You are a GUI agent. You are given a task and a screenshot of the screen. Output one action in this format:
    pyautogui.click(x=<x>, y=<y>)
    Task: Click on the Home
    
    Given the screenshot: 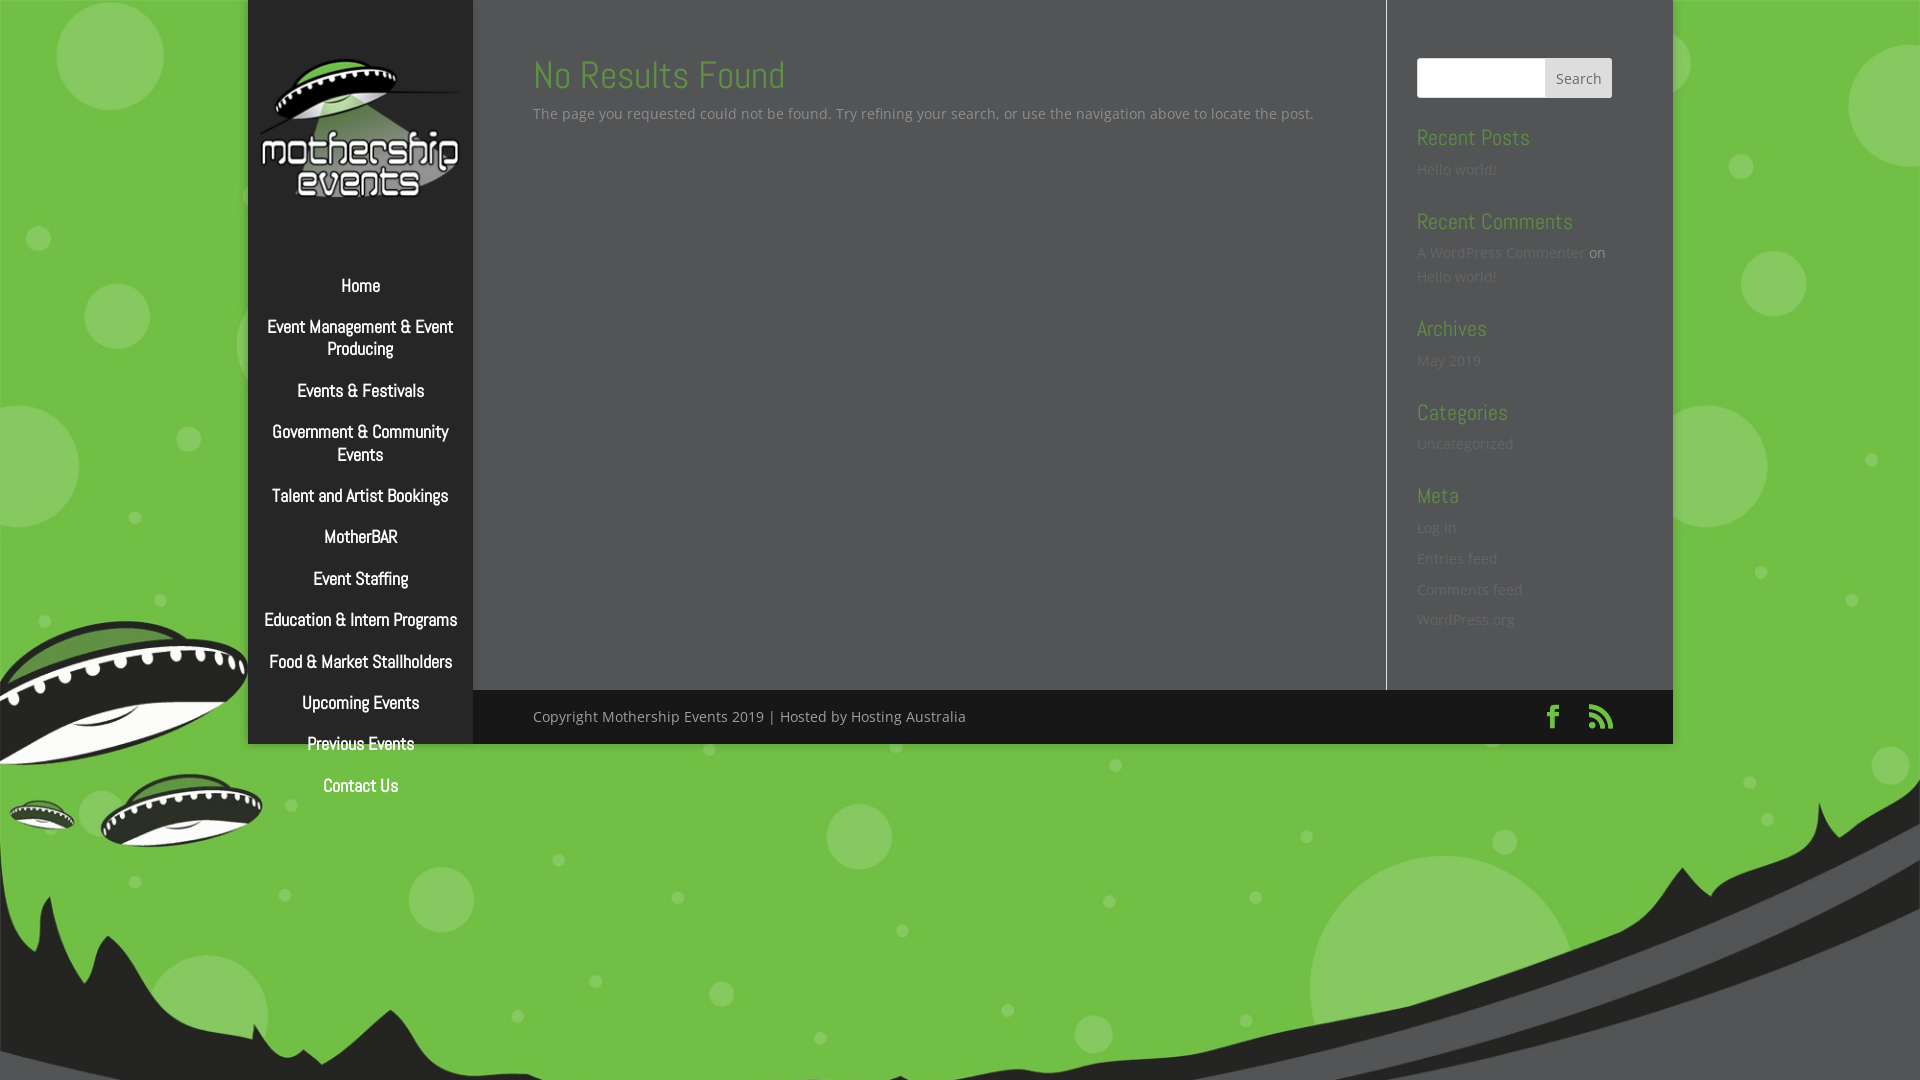 What is the action you would take?
    pyautogui.click(x=380, y=296)
    